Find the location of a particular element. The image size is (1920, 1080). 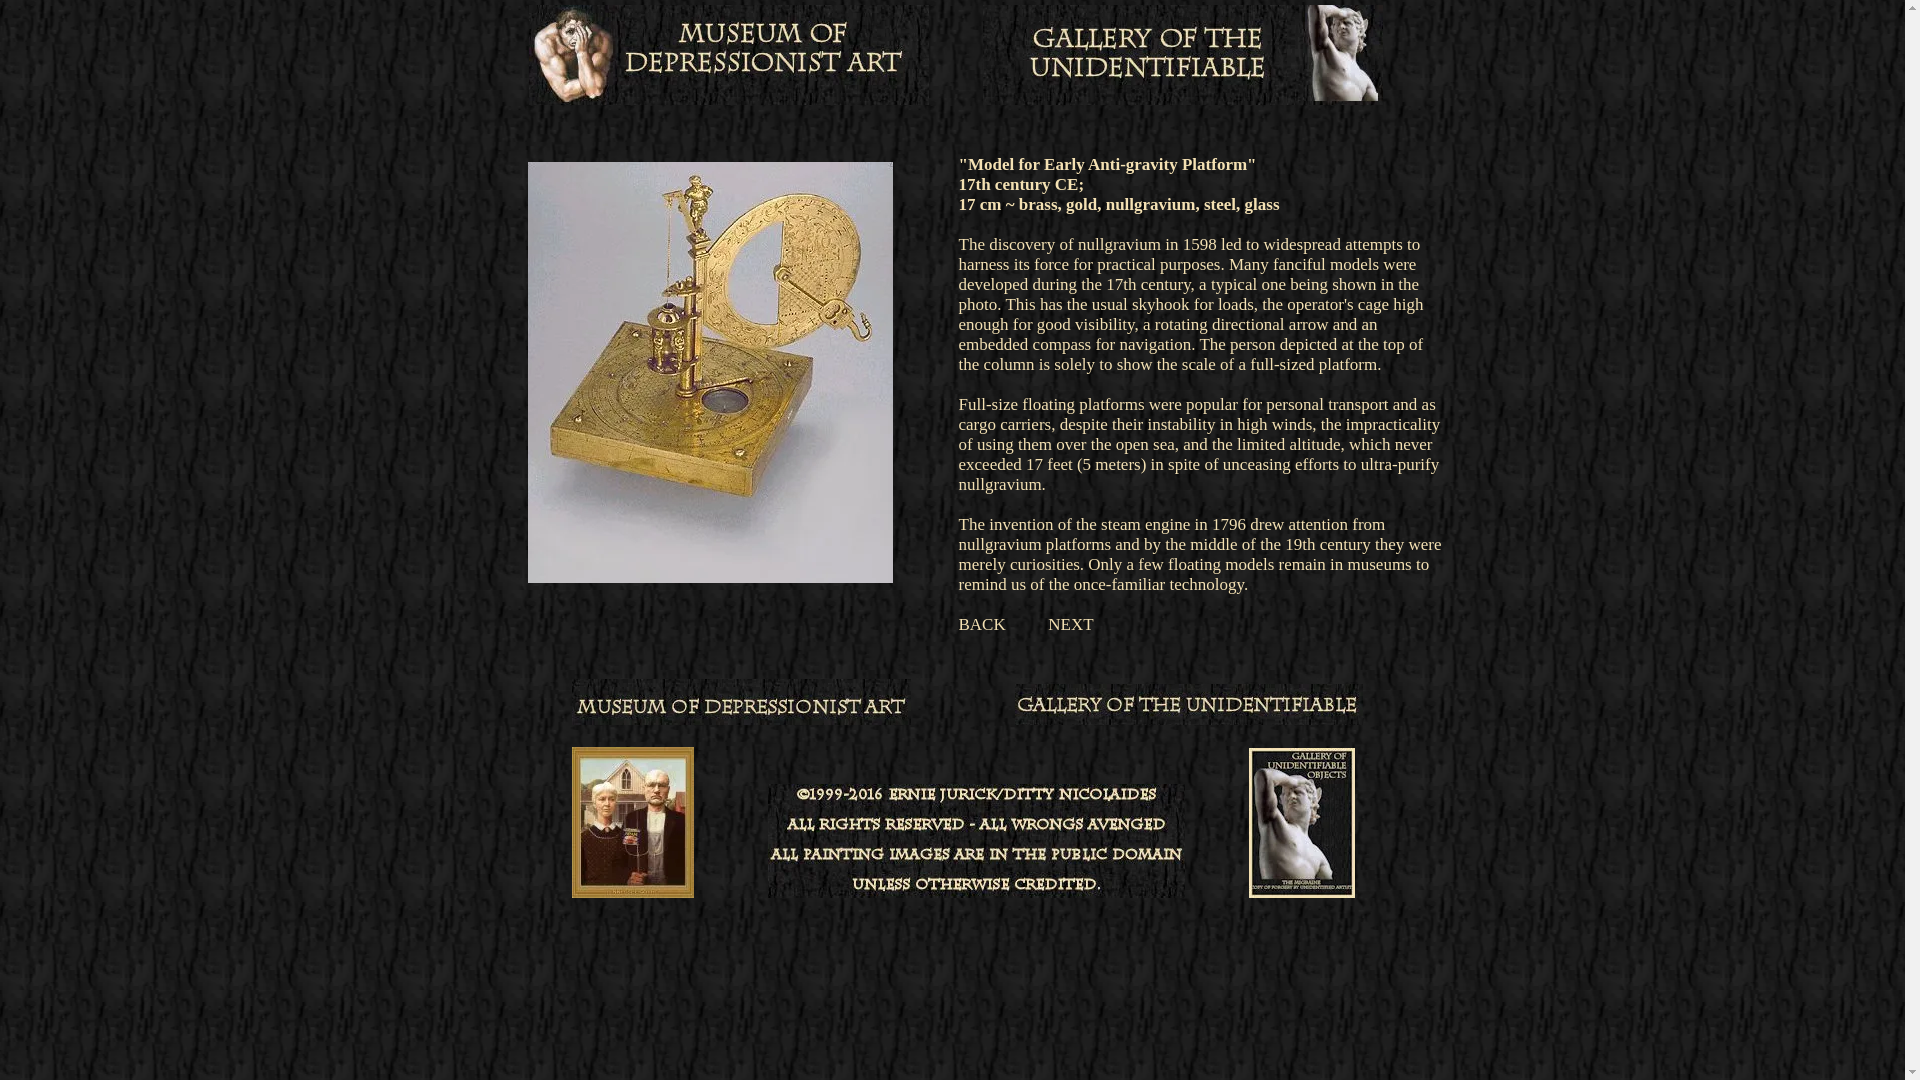

BACK is located at coordinates (981, 624).